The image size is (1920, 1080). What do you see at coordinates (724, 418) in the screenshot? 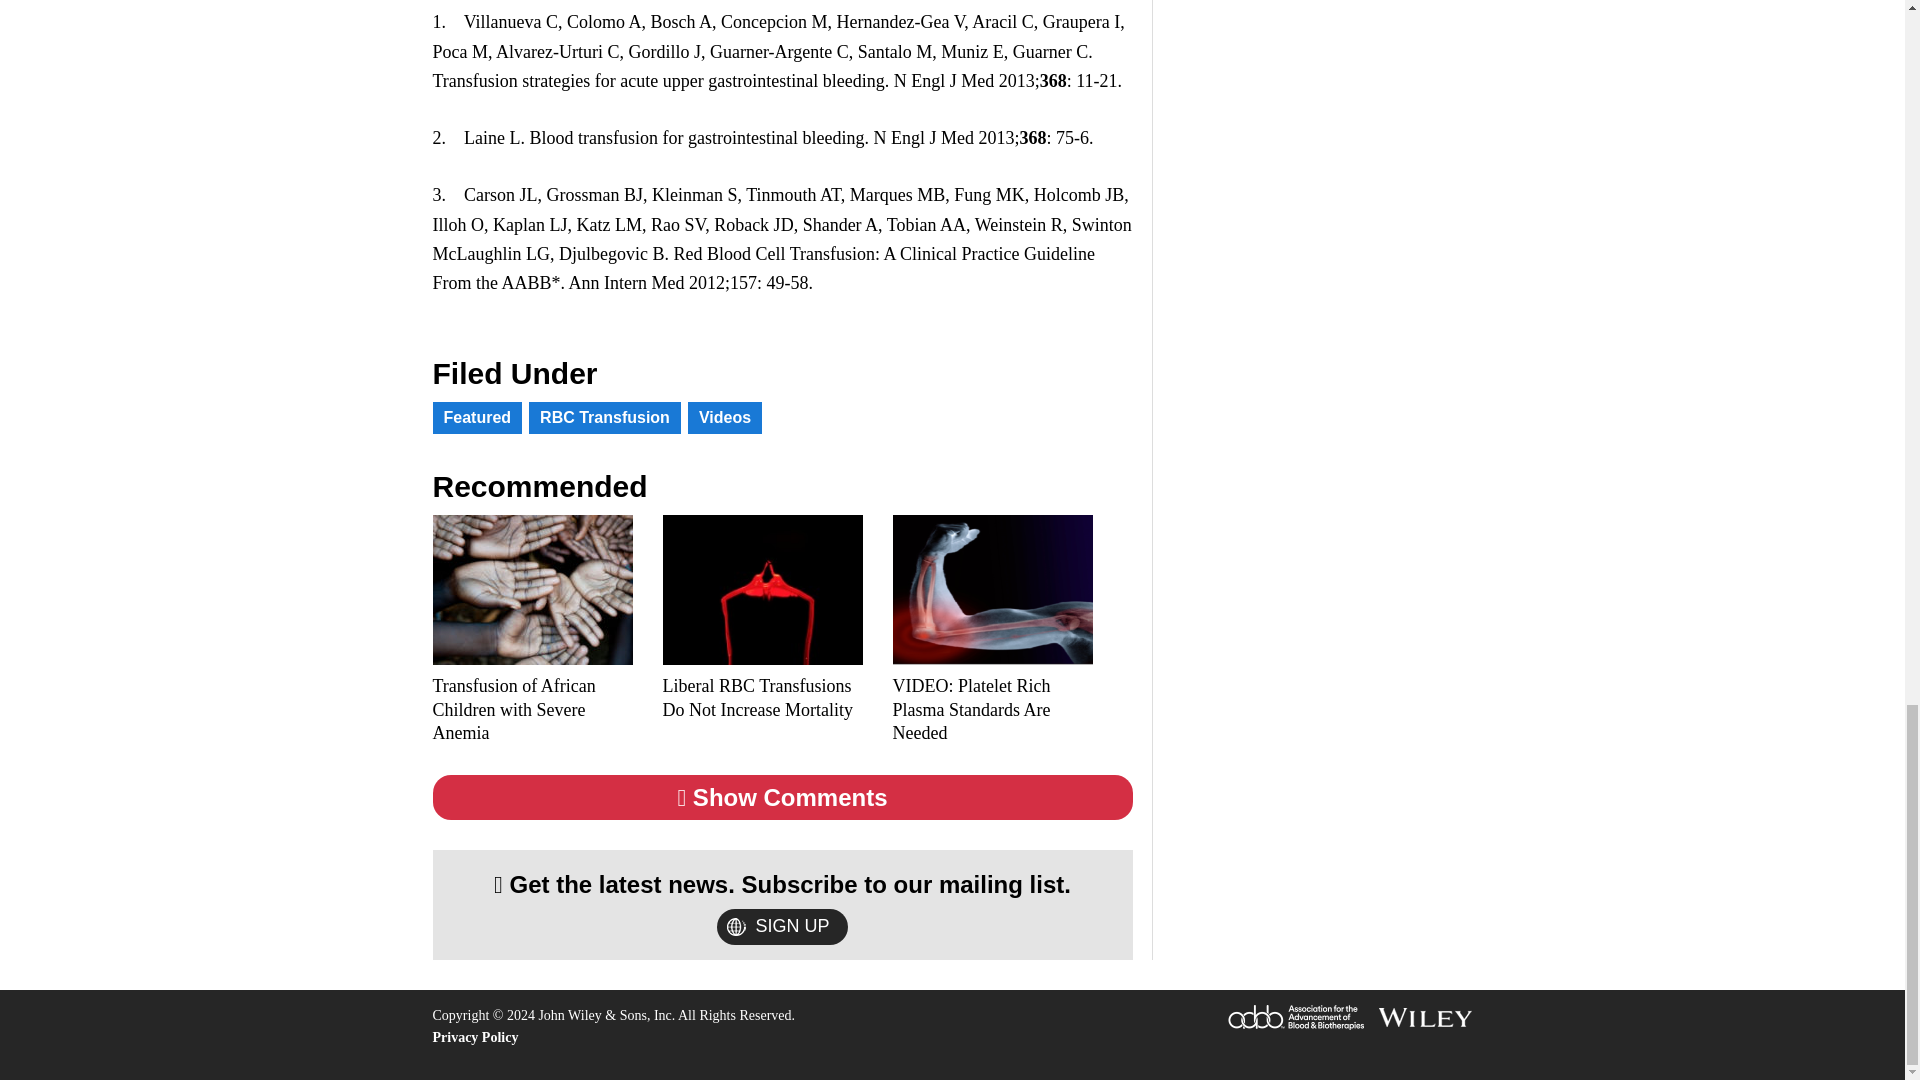
I see `Videos` at bounding box center [724, 418].